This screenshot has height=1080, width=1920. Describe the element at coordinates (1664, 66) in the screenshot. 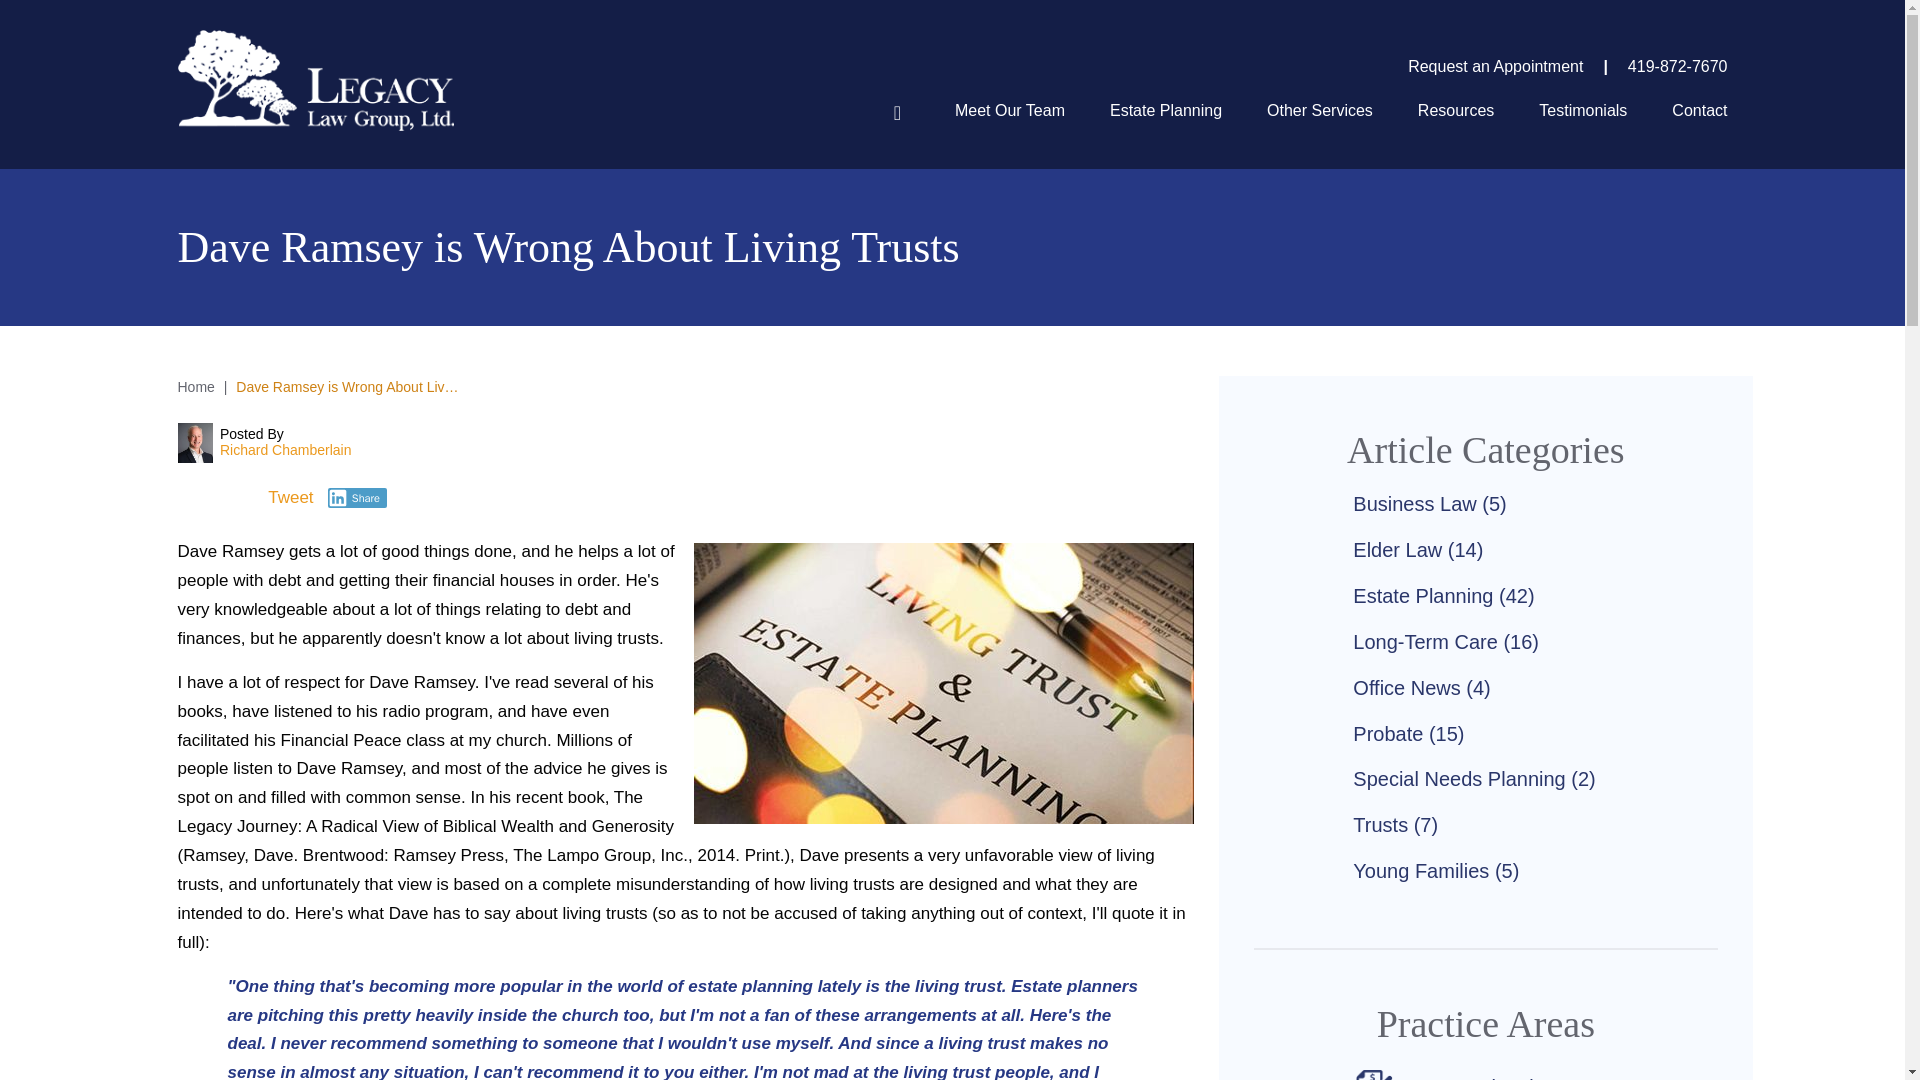

I see `419-872-7670` at that location.